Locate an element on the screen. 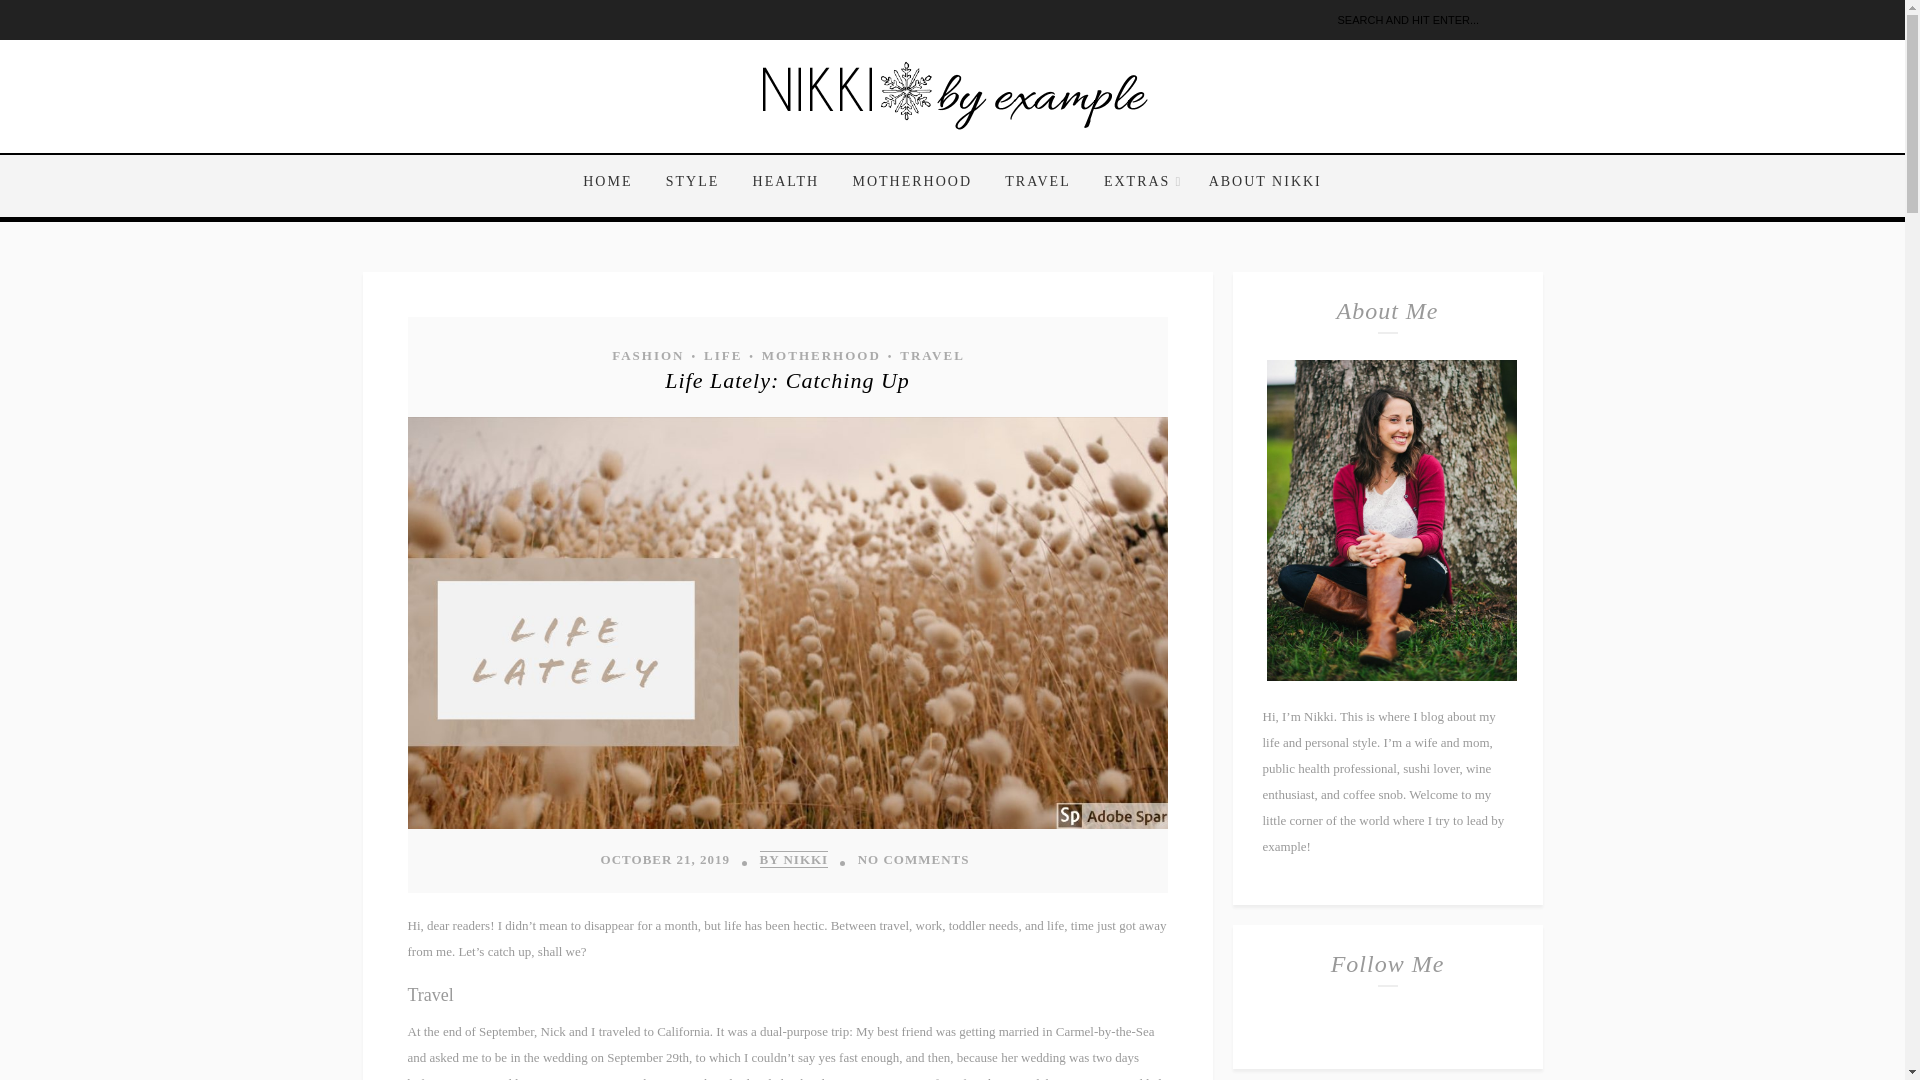  FASHION is located at coordinates (646, 355).